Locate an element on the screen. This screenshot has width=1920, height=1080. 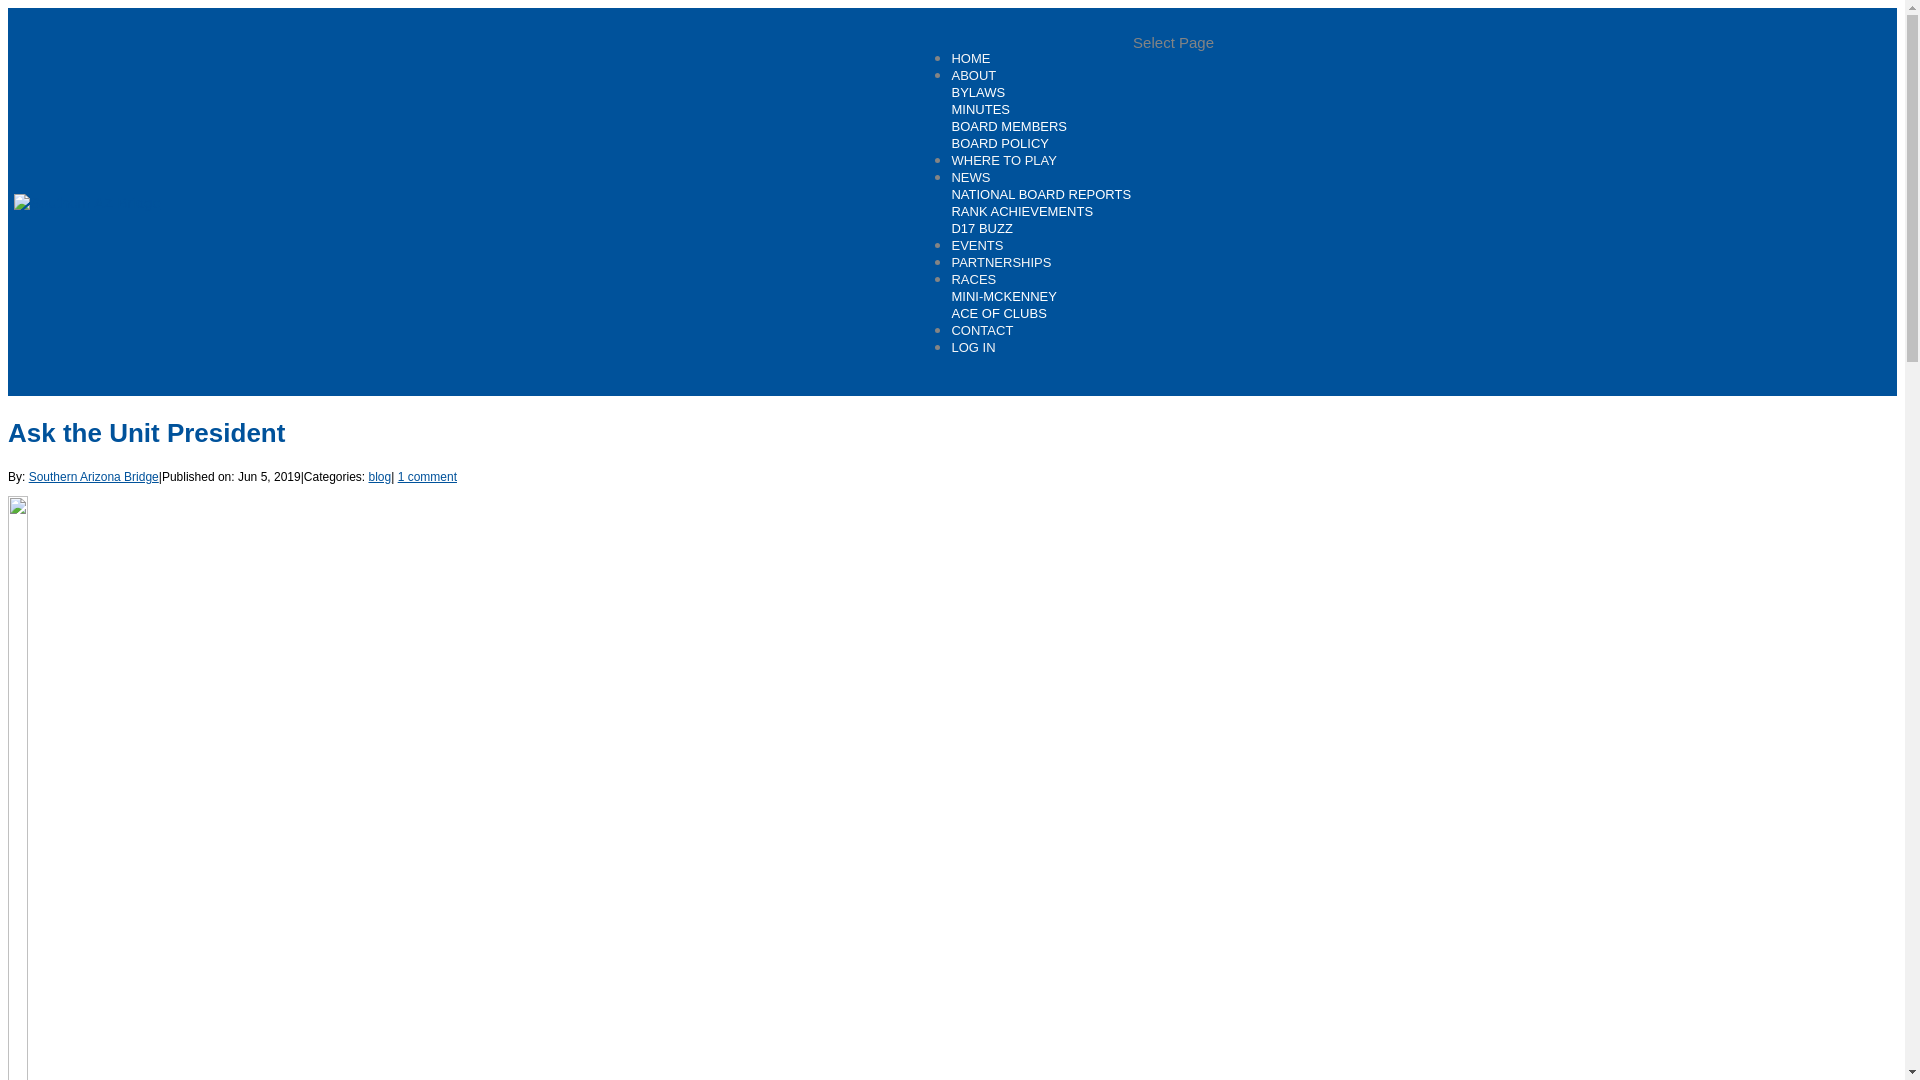
EVENTS is located at coordinates (976, 255).